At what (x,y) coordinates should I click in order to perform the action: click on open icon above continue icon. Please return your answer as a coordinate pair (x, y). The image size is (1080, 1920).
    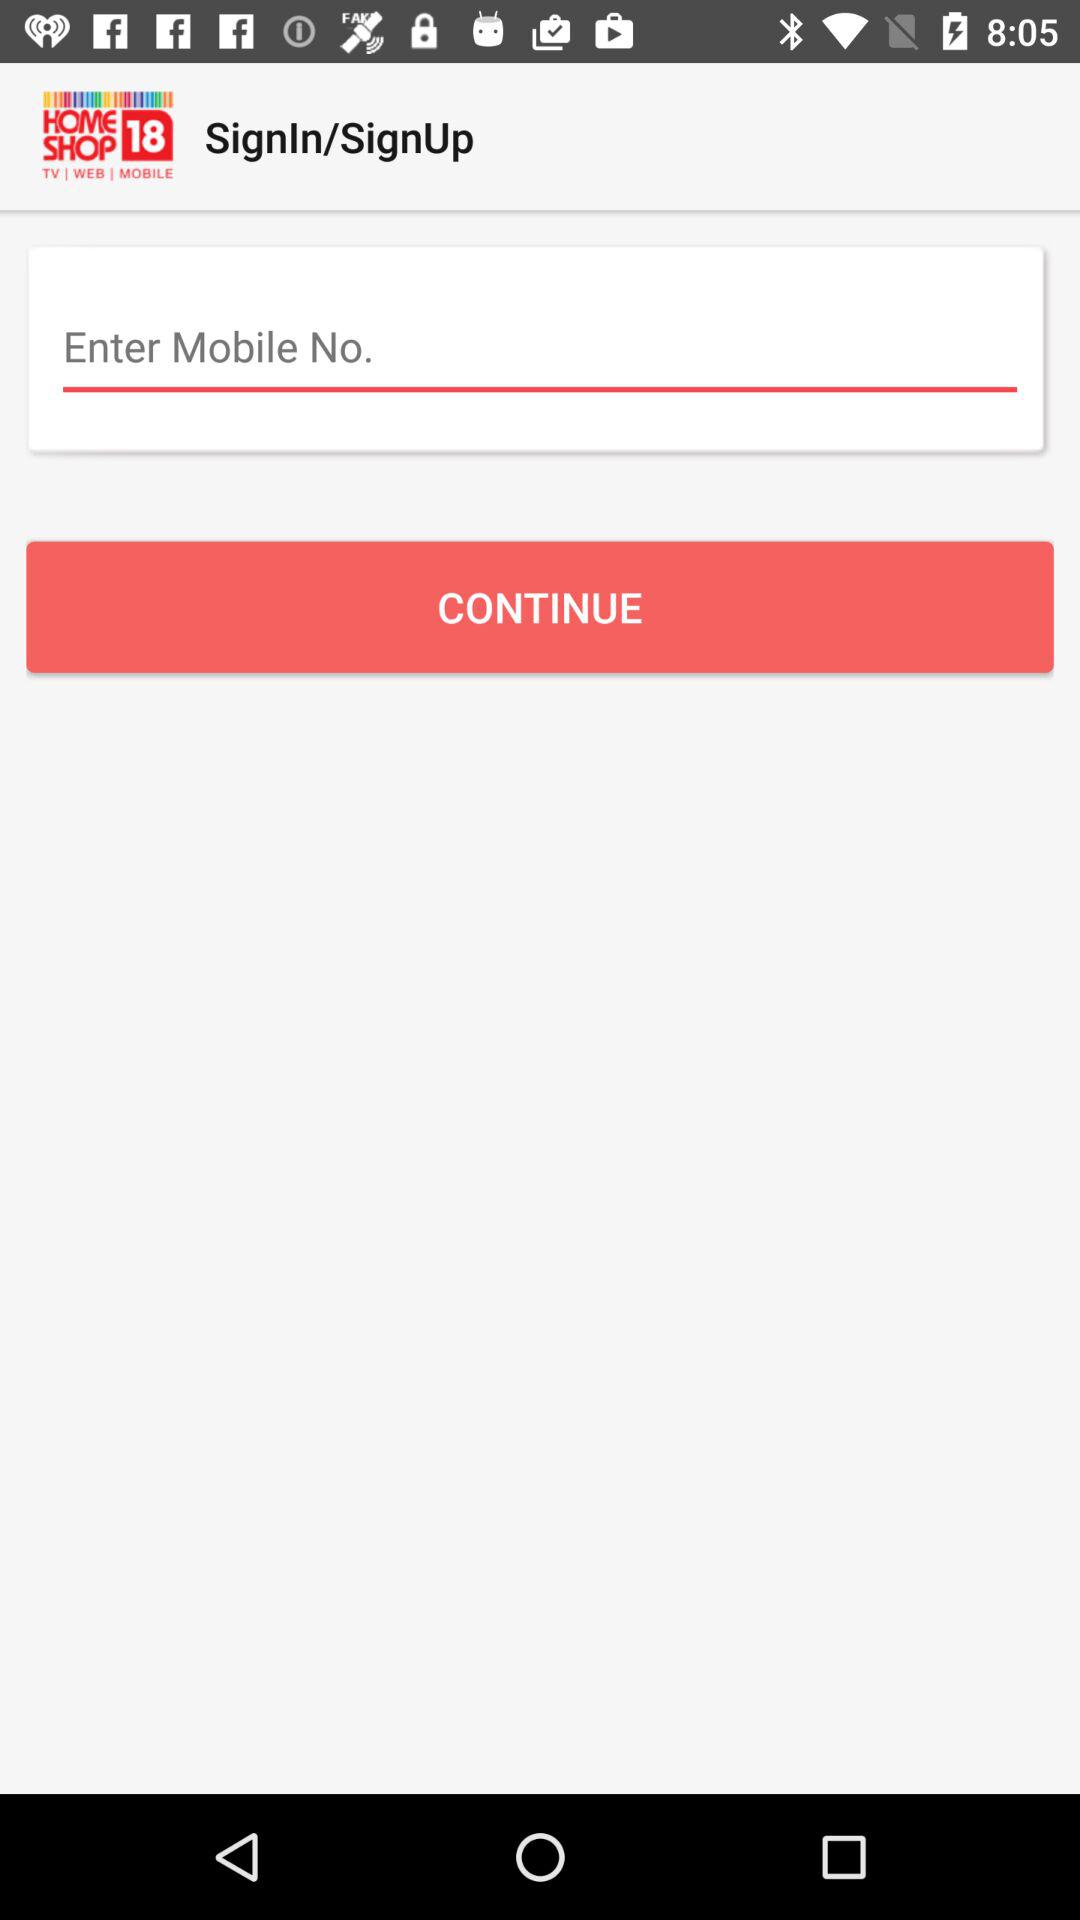
    Looking at the image, I should click on (540, 347).